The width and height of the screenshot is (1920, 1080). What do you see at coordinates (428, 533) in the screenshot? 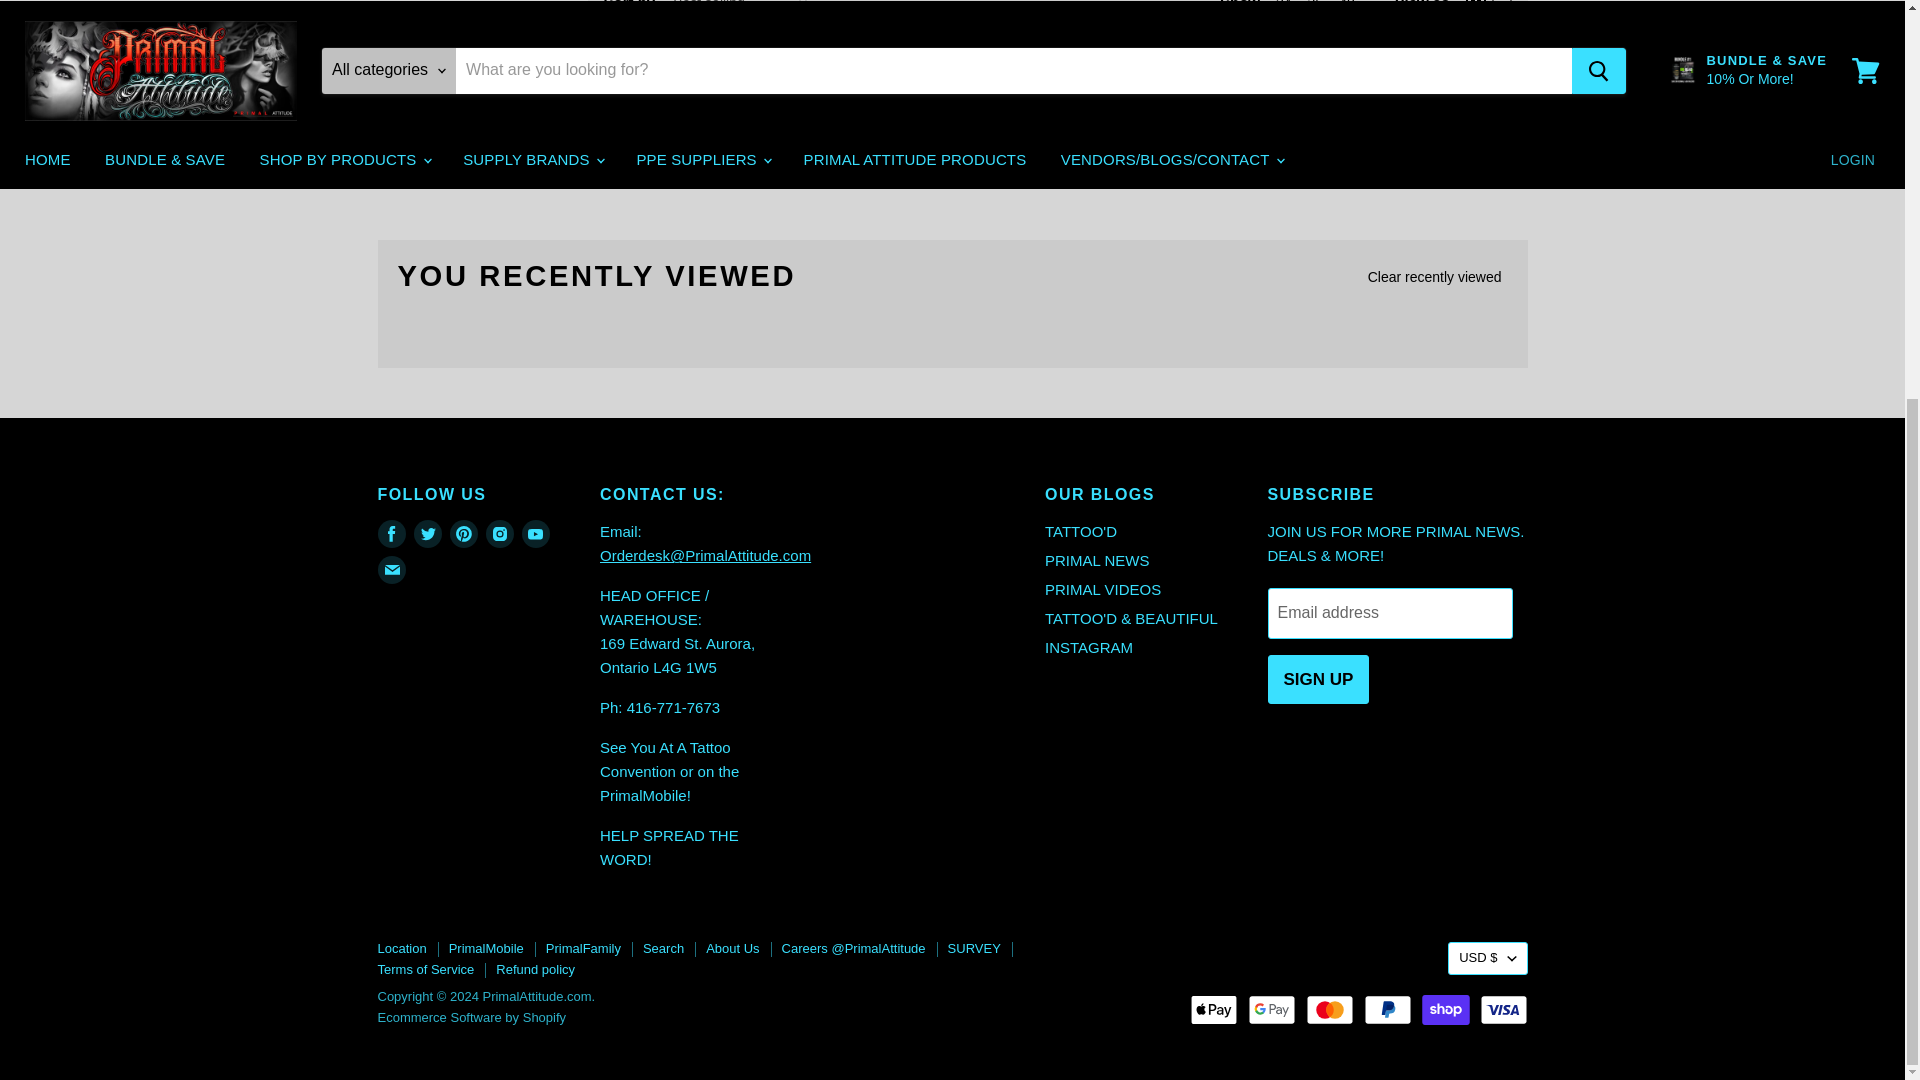
I see `Twitter` at bounding box center [428, 533].